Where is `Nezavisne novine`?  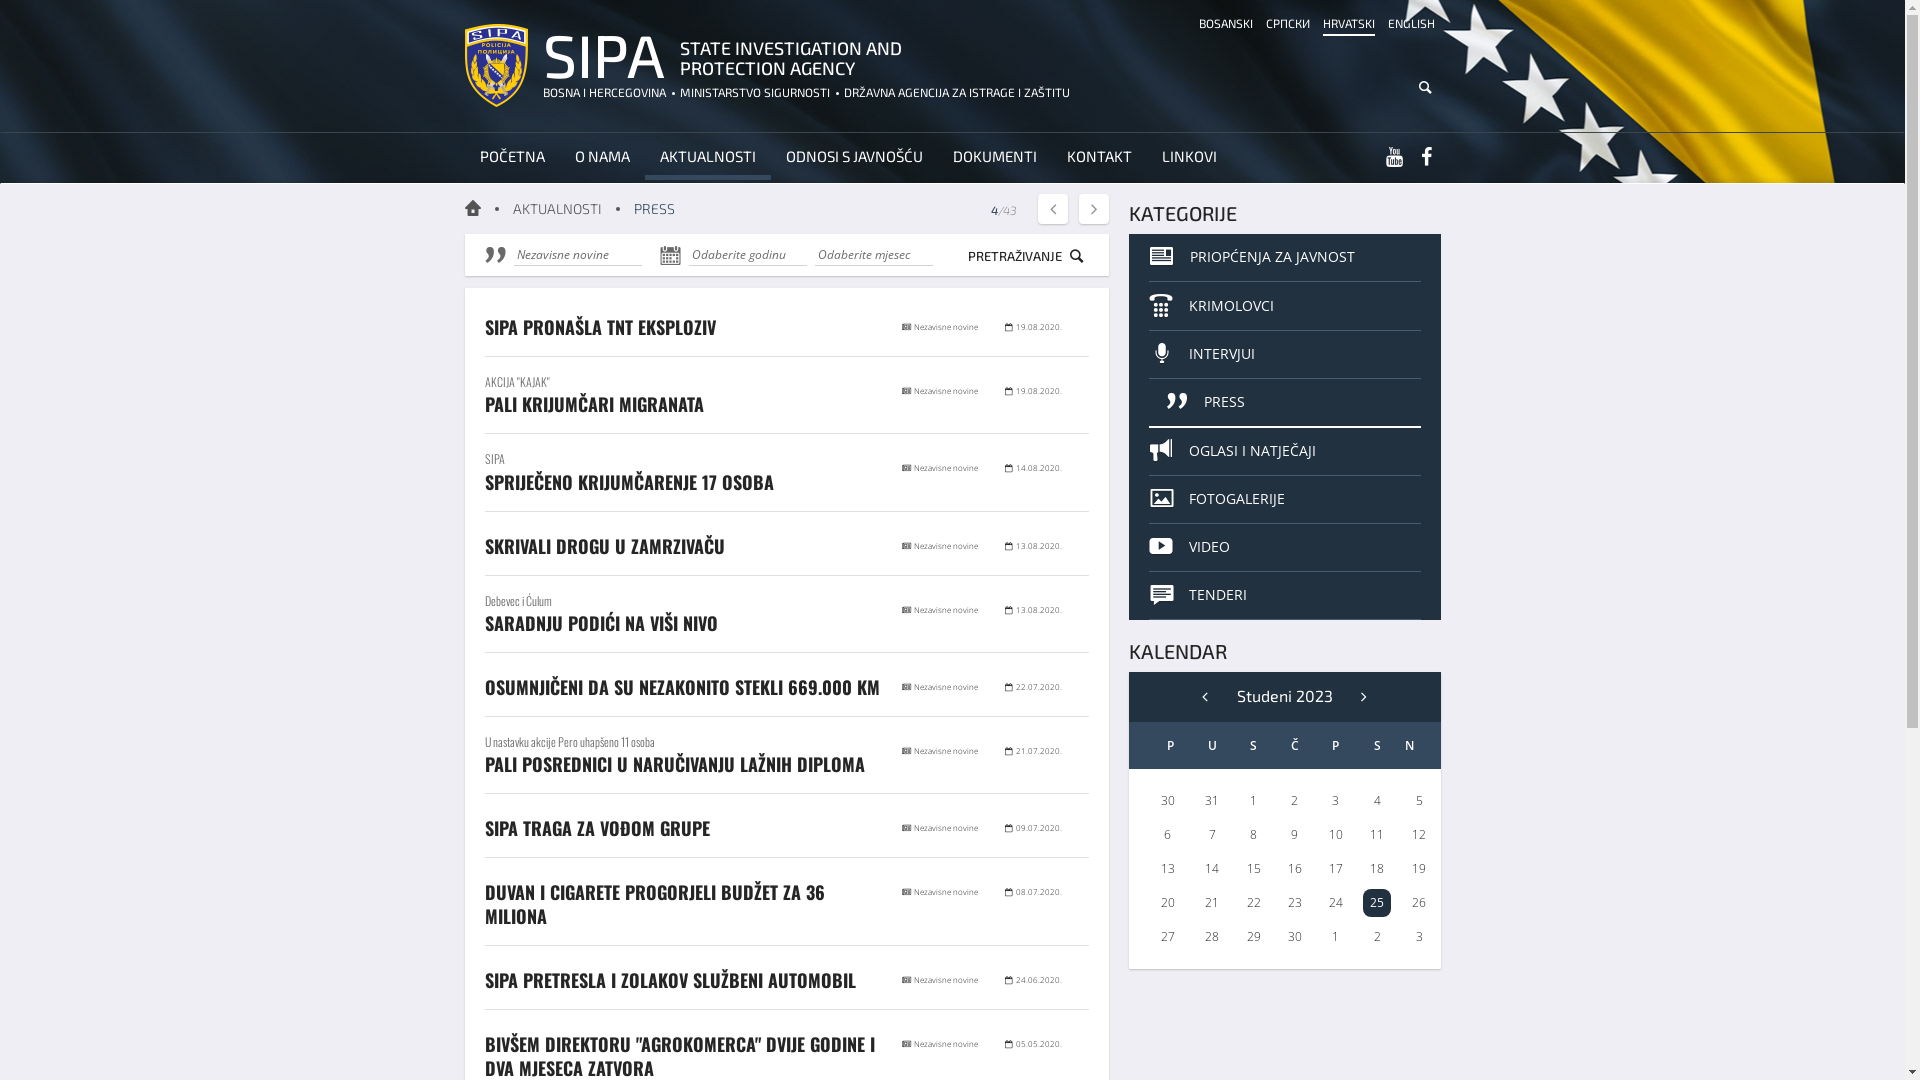 Nezavisne novine is located at coordinates (946, 610).